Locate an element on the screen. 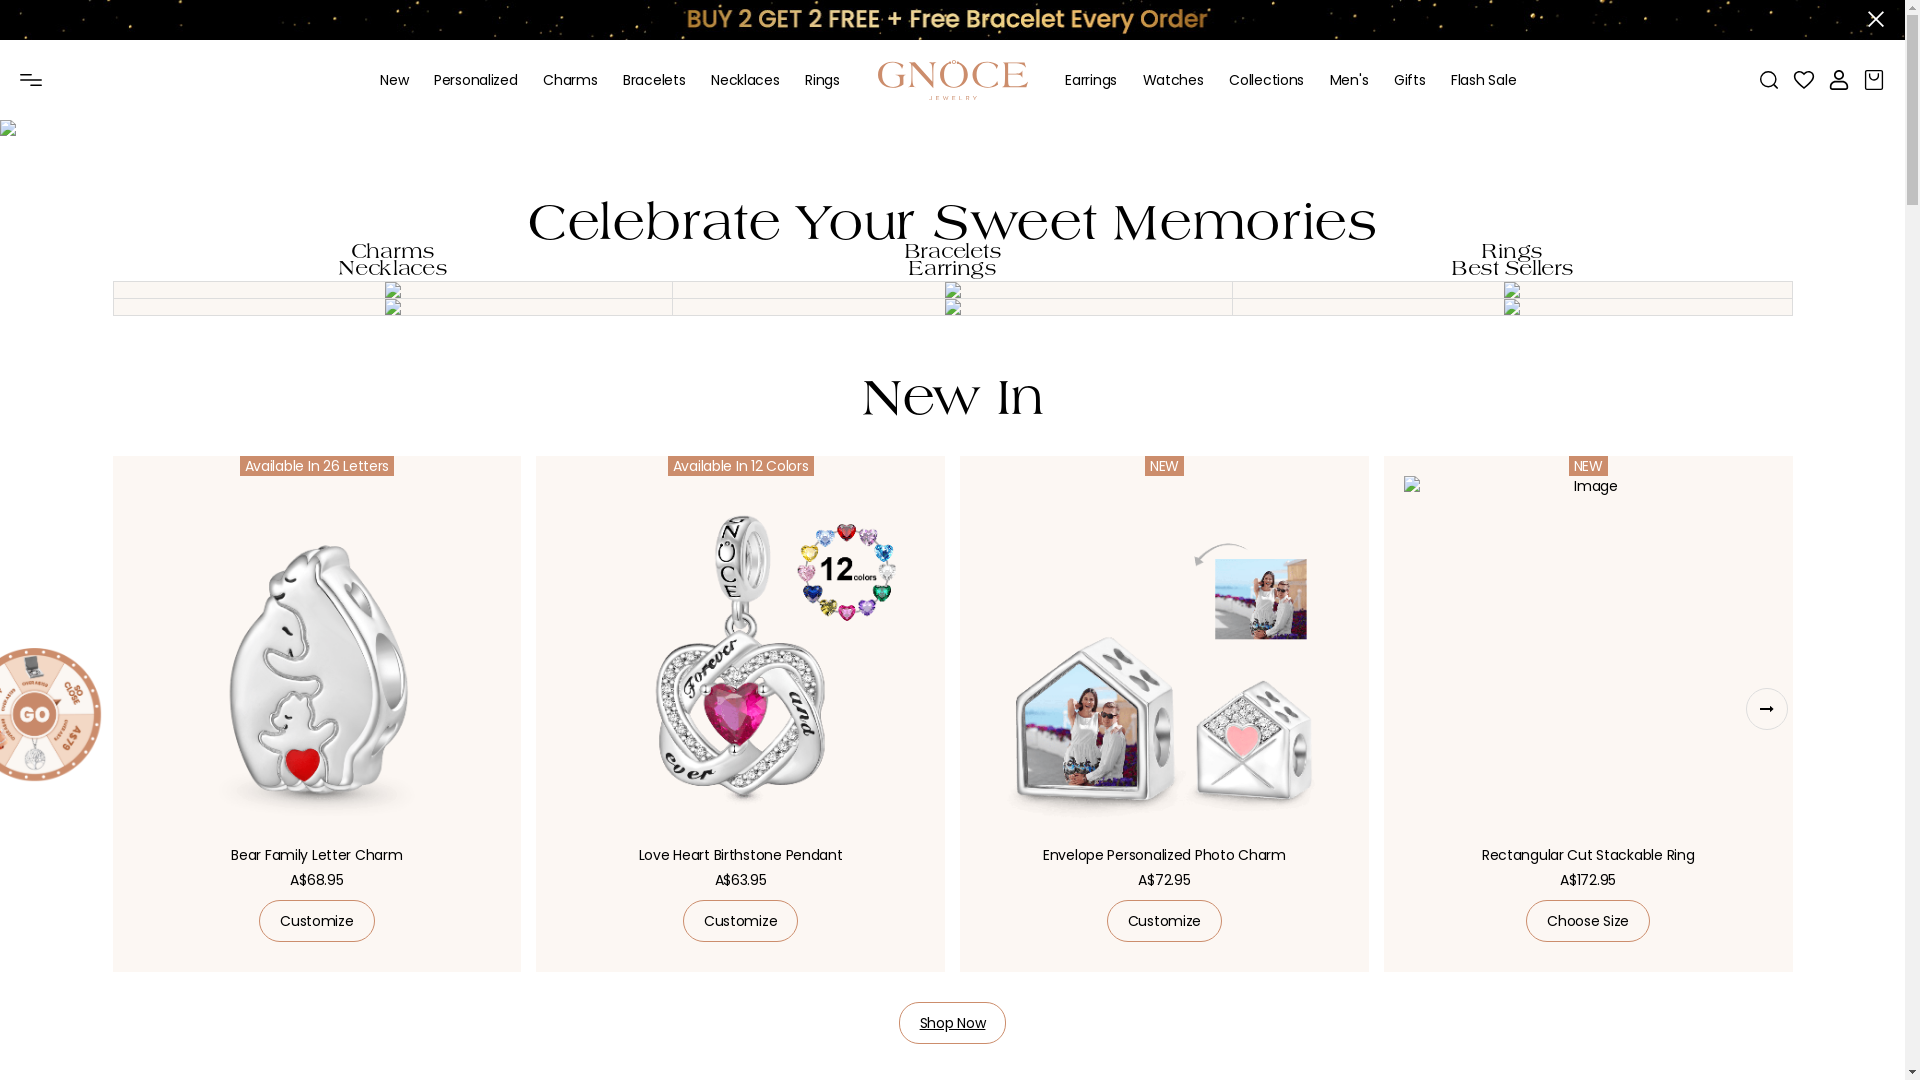 The image size is (1920, 1080). Necklaces is located at coordinates (394, 308).